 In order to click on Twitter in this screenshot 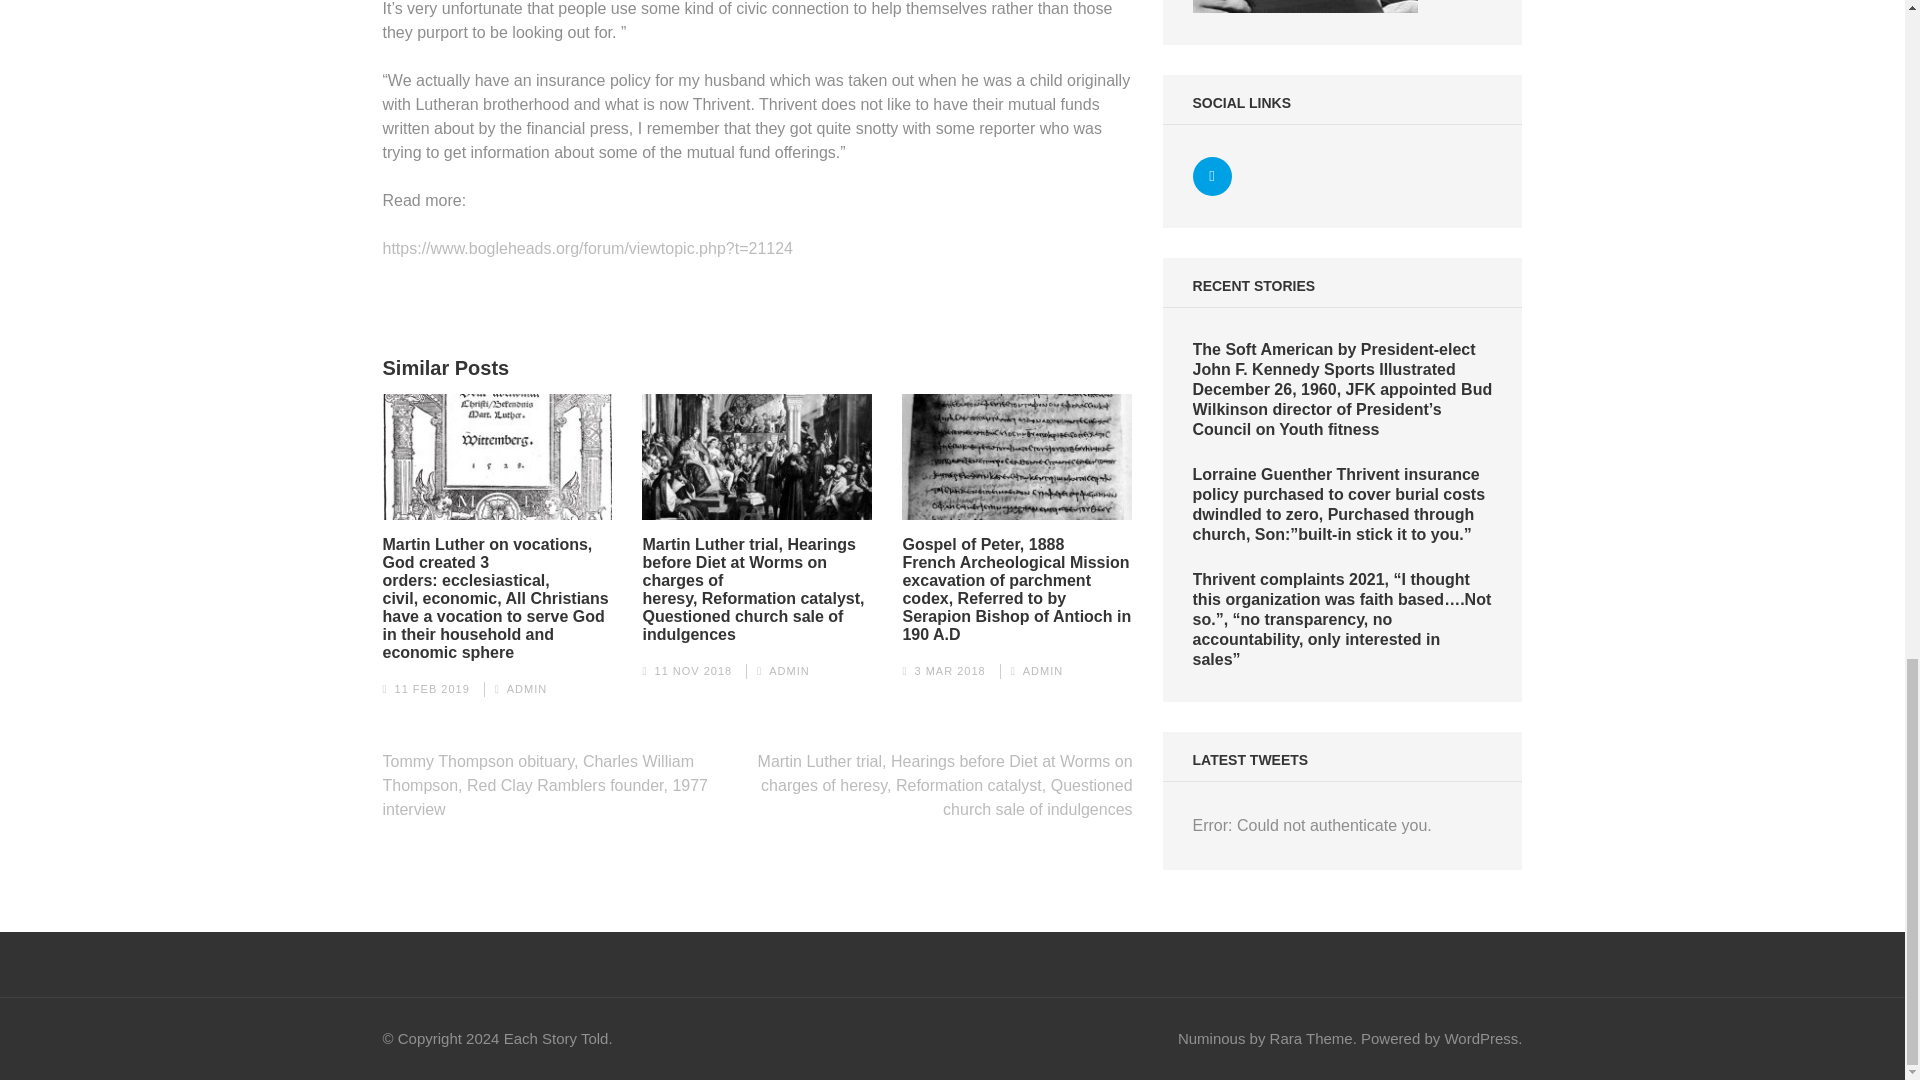, I will do `click(1212, 176)`.